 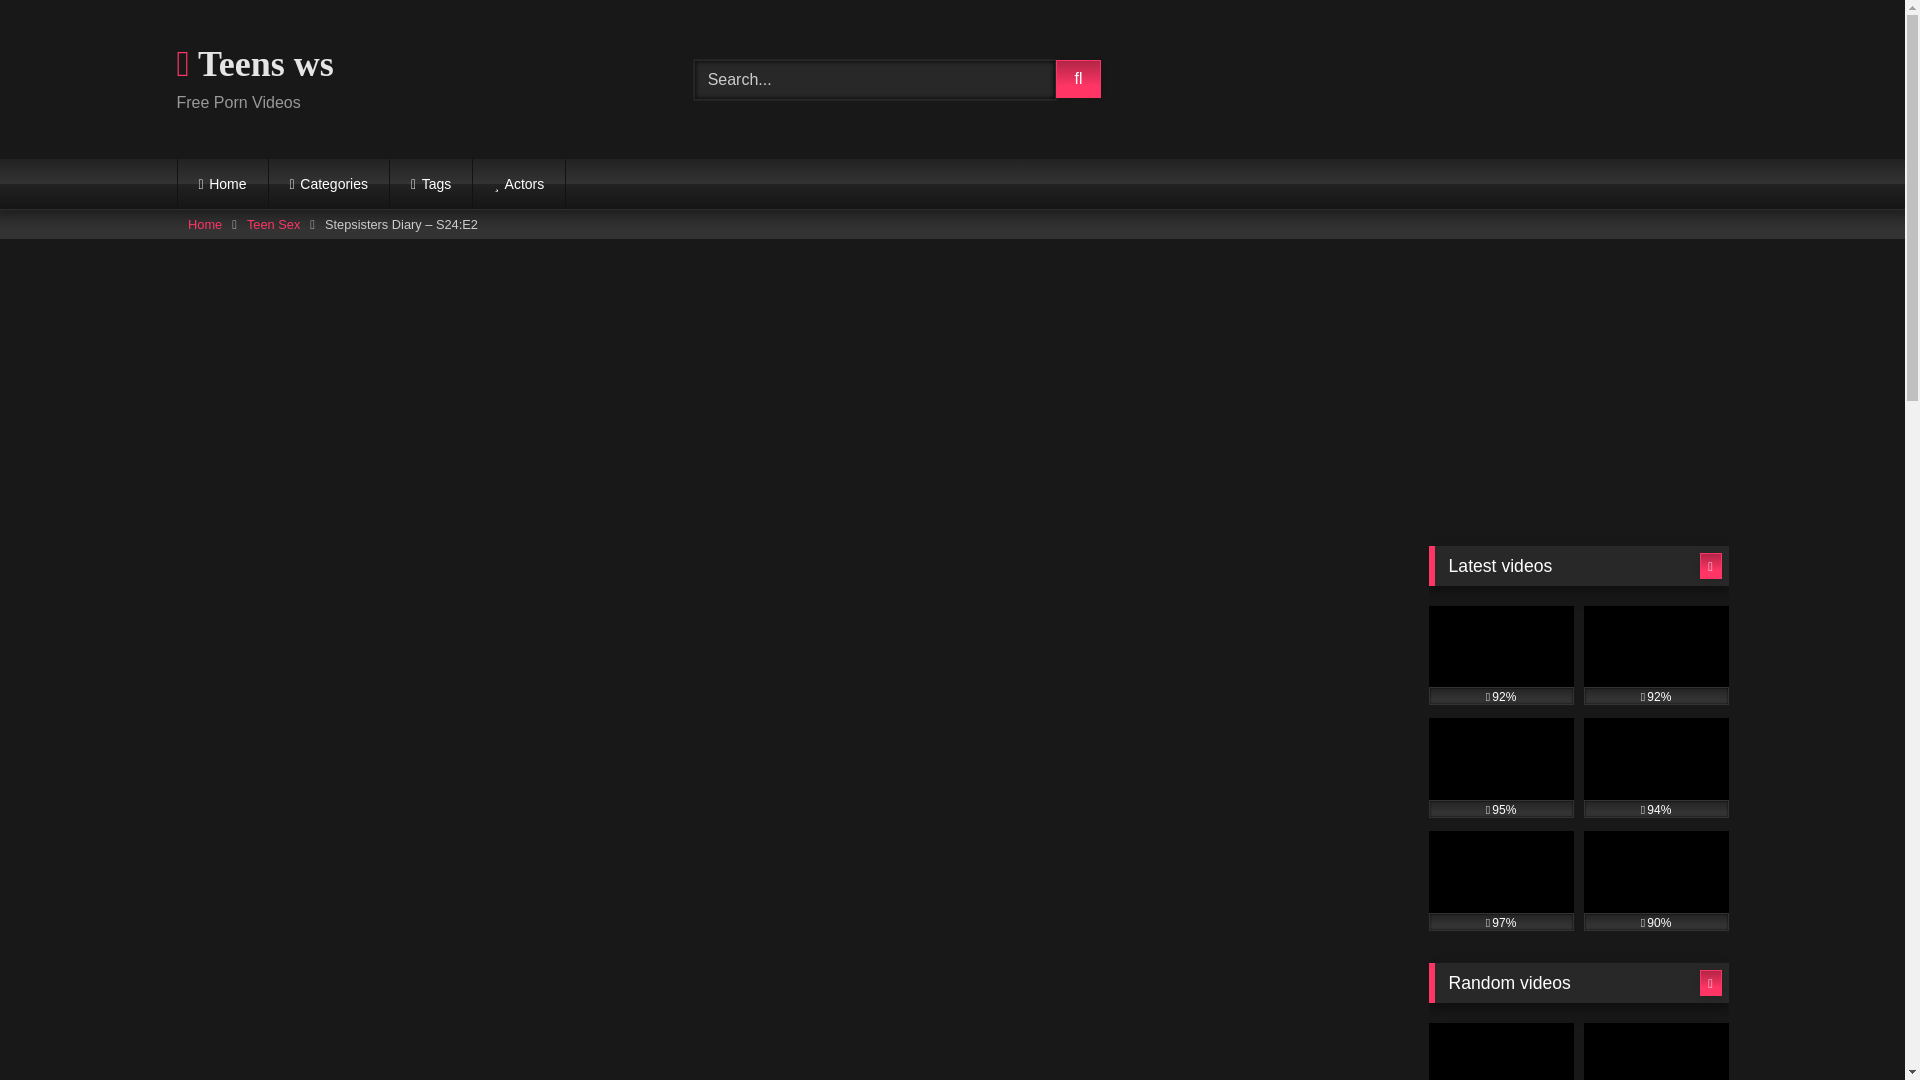 What do you see at coordinates (430, 184) in the screenshot?
I see `Tags` at bounding box center [430, 184].